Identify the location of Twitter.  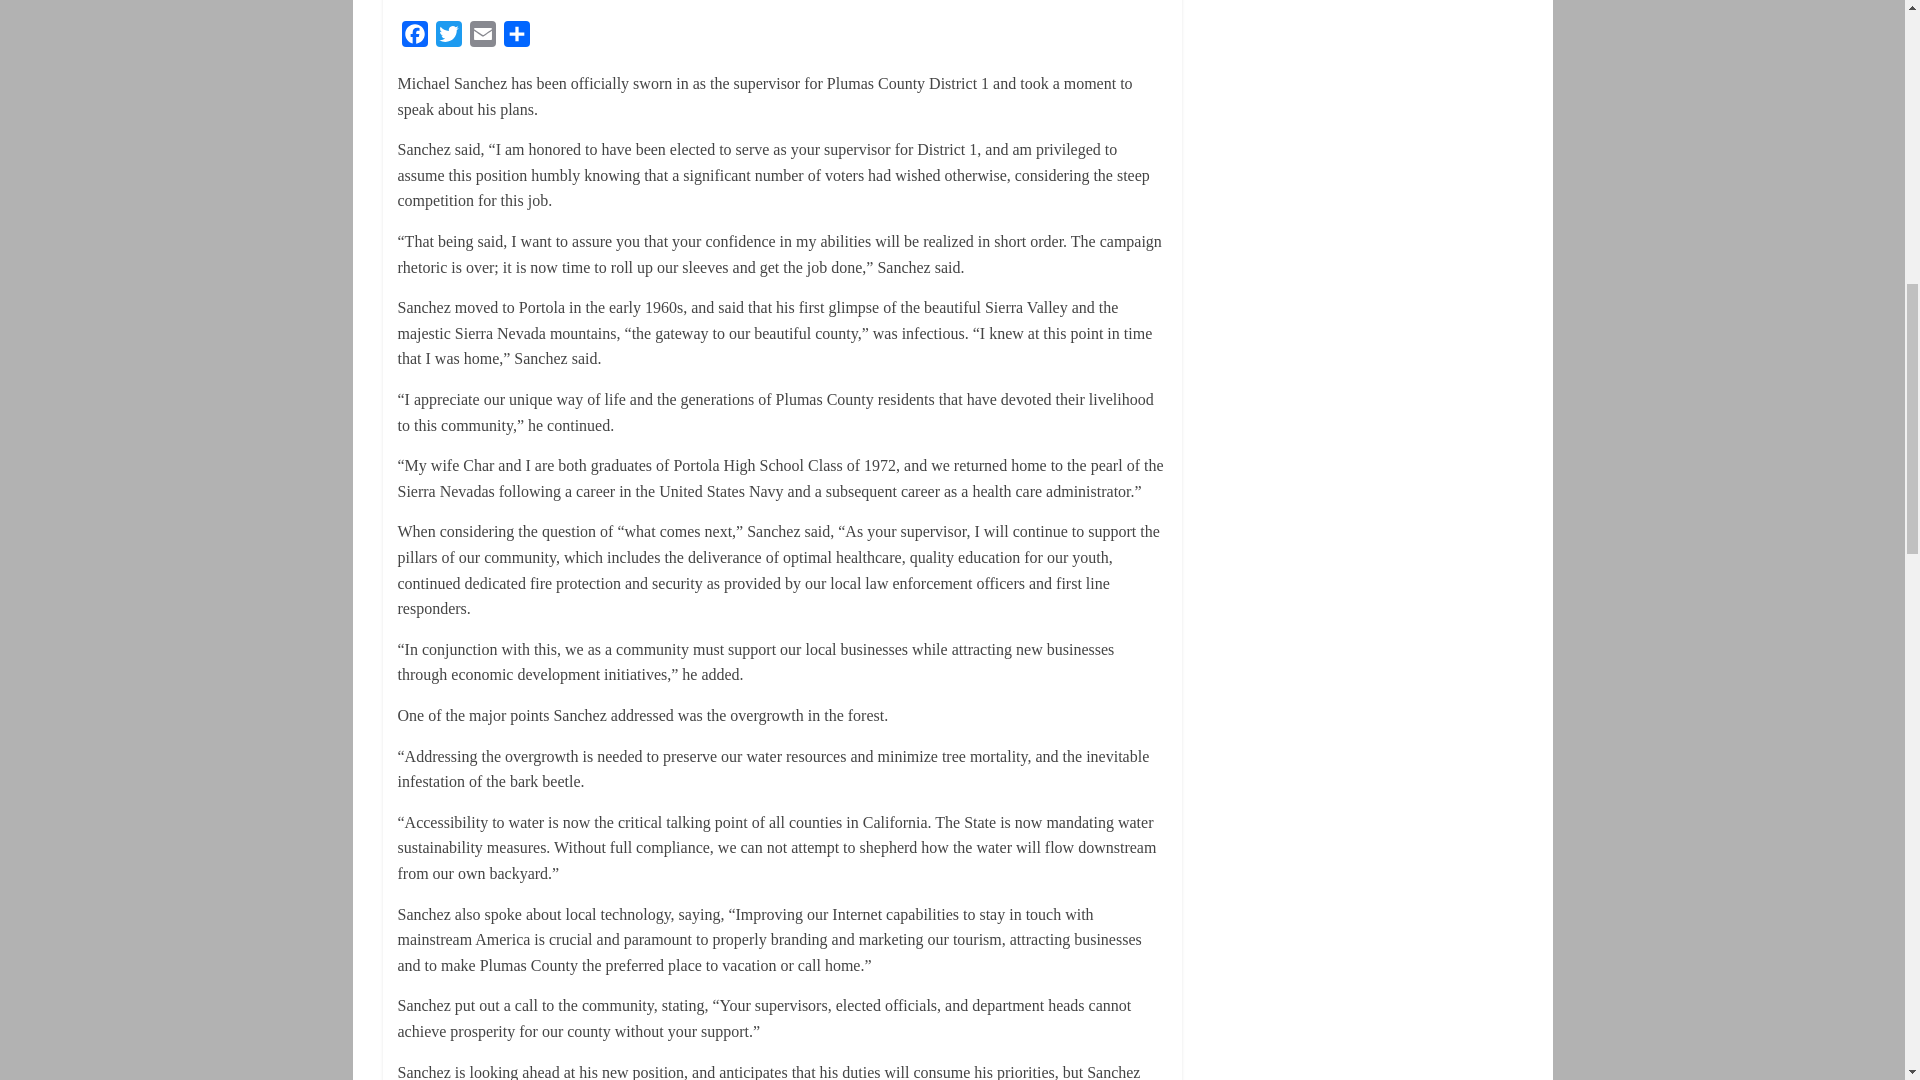
(449, 38).